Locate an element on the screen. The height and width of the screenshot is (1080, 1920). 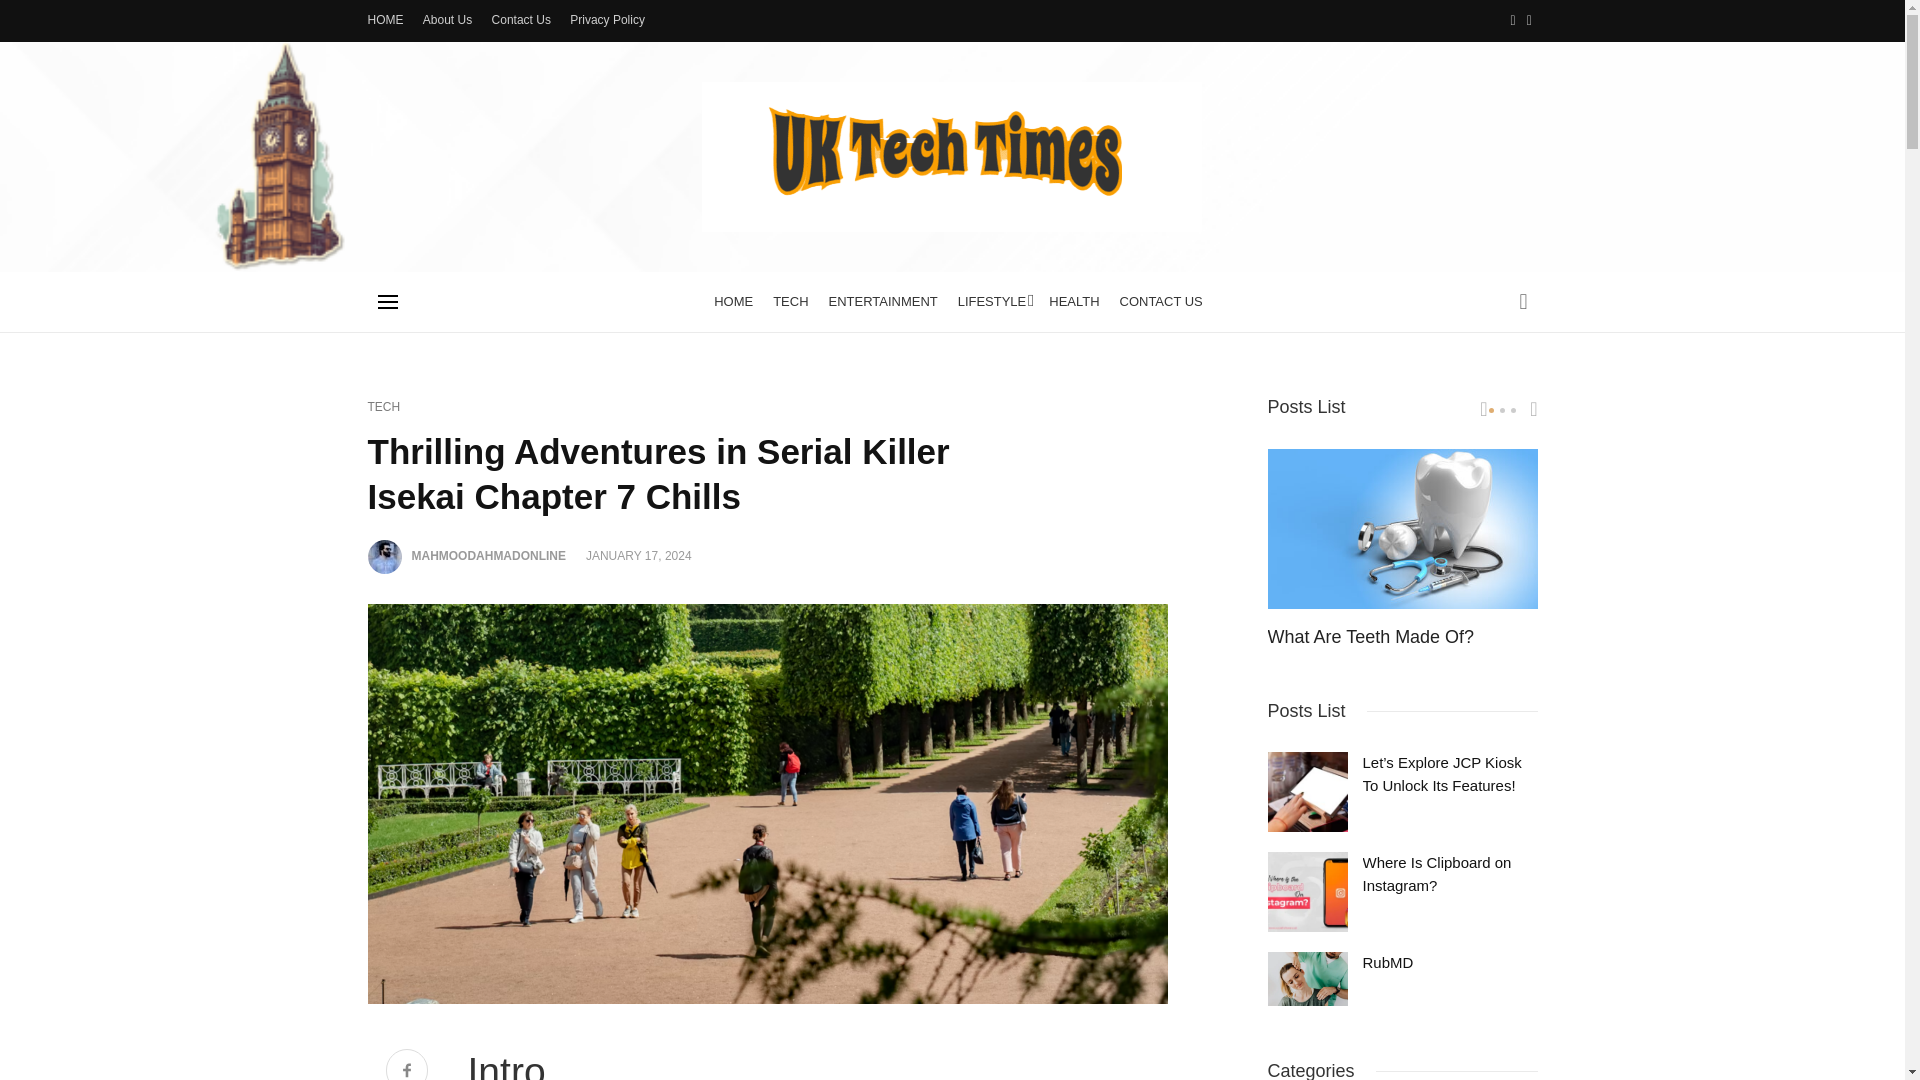
TECH is located at coordinates (790, 302).